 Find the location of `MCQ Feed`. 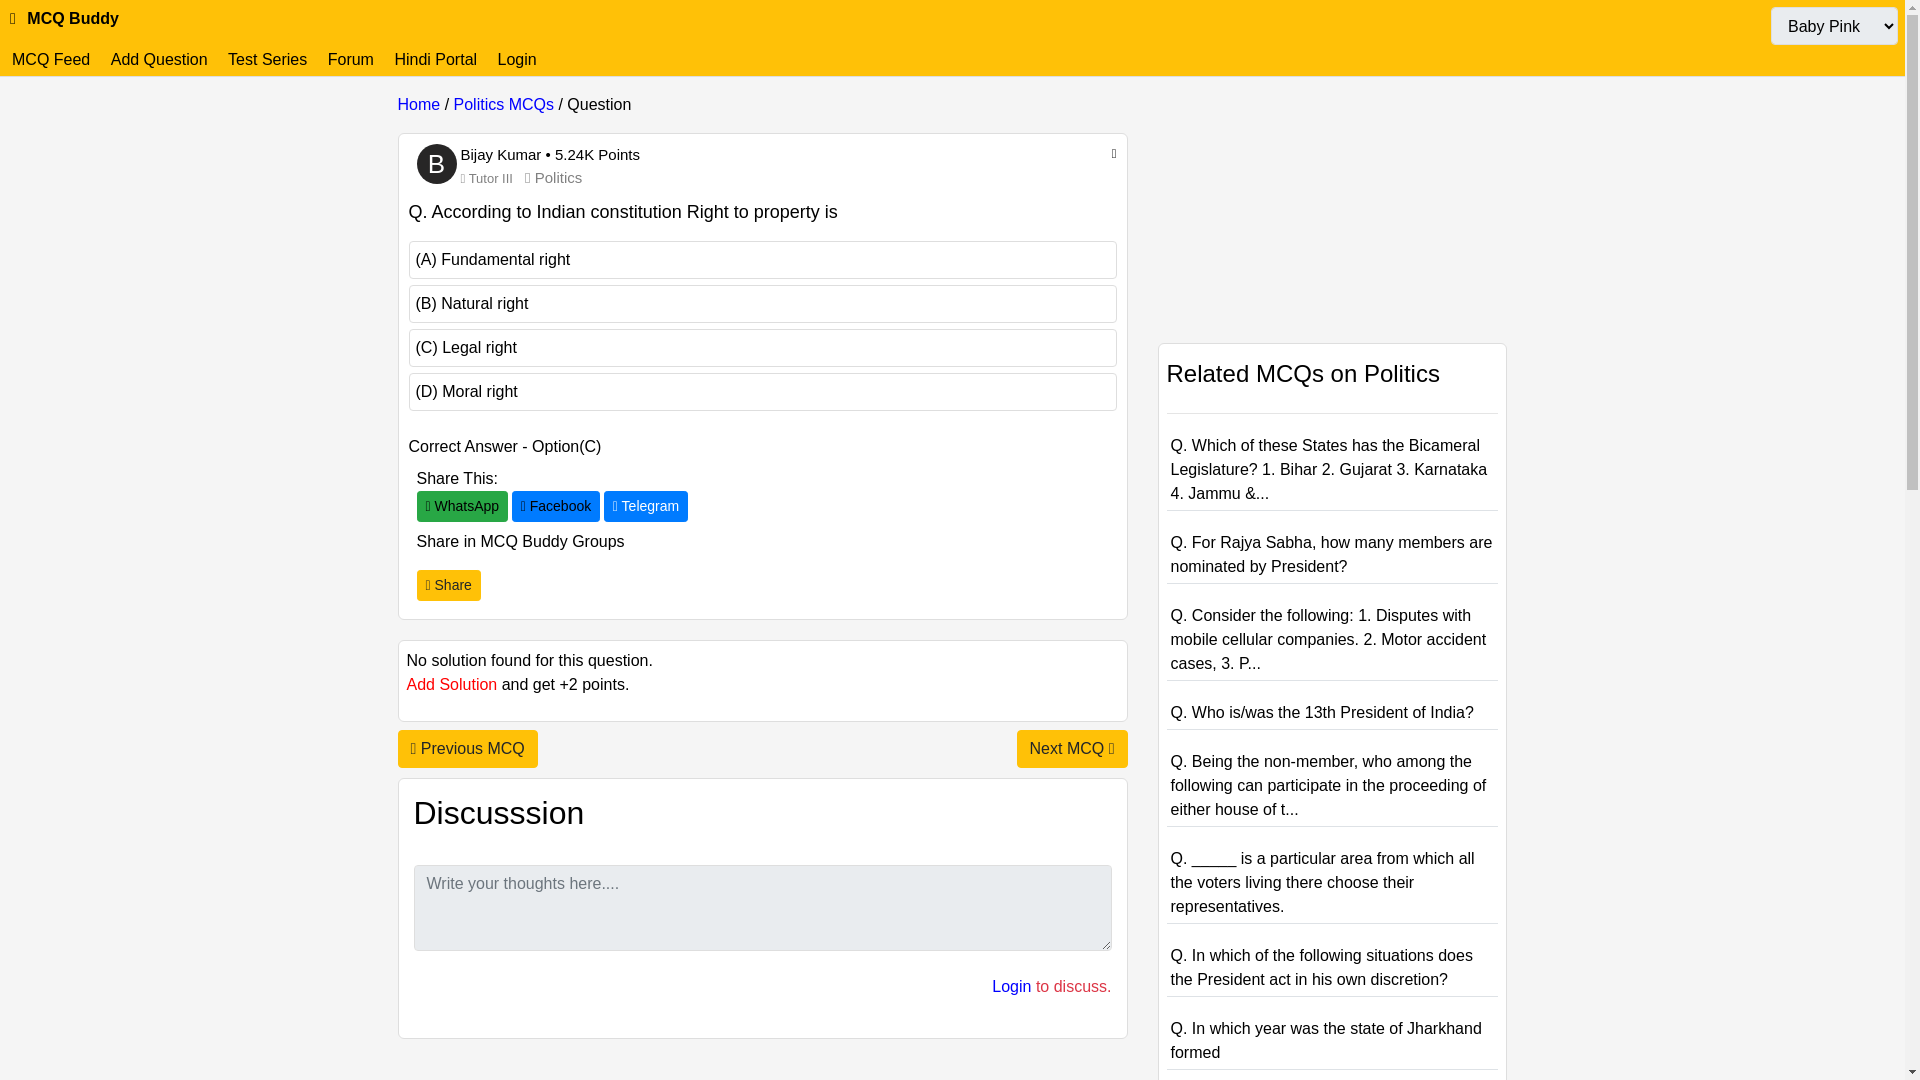

MCQ Feed is located at coordinates (50, 59).